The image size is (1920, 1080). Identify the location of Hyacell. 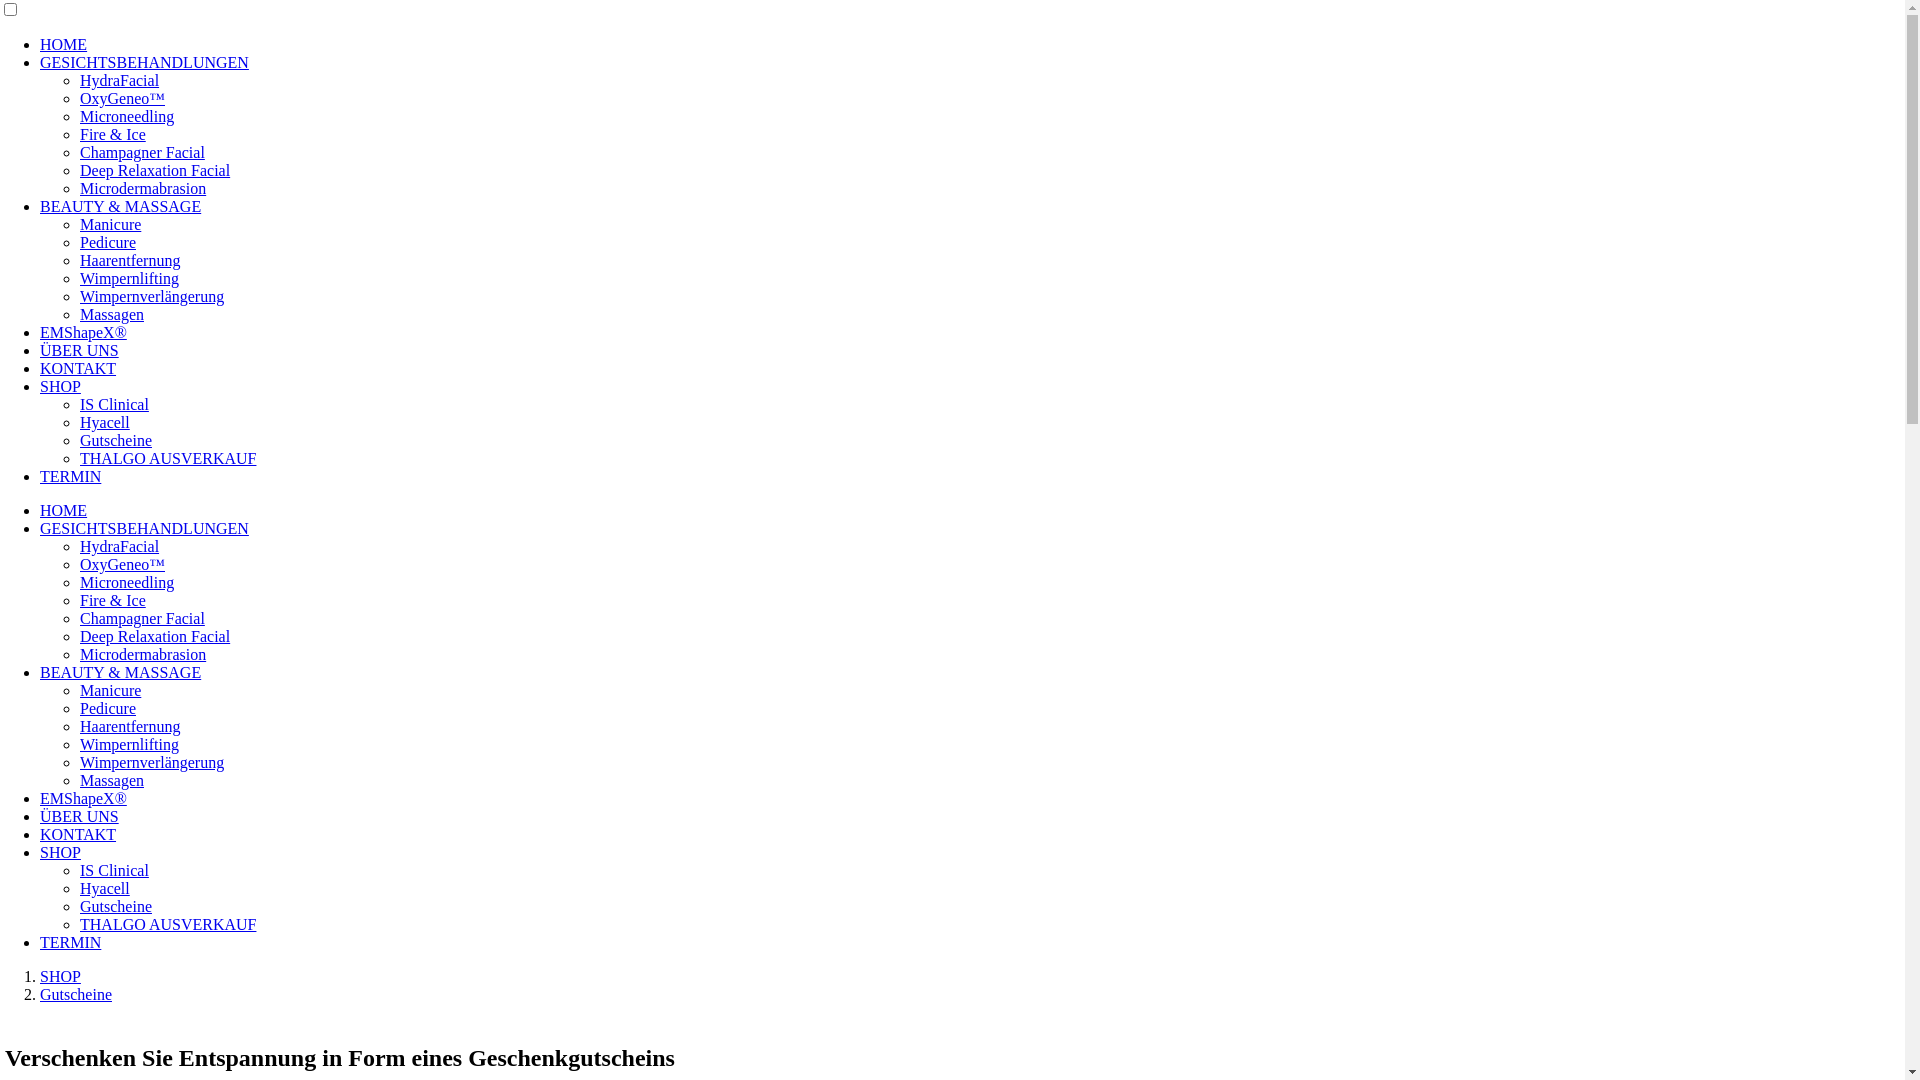
(105, 888).